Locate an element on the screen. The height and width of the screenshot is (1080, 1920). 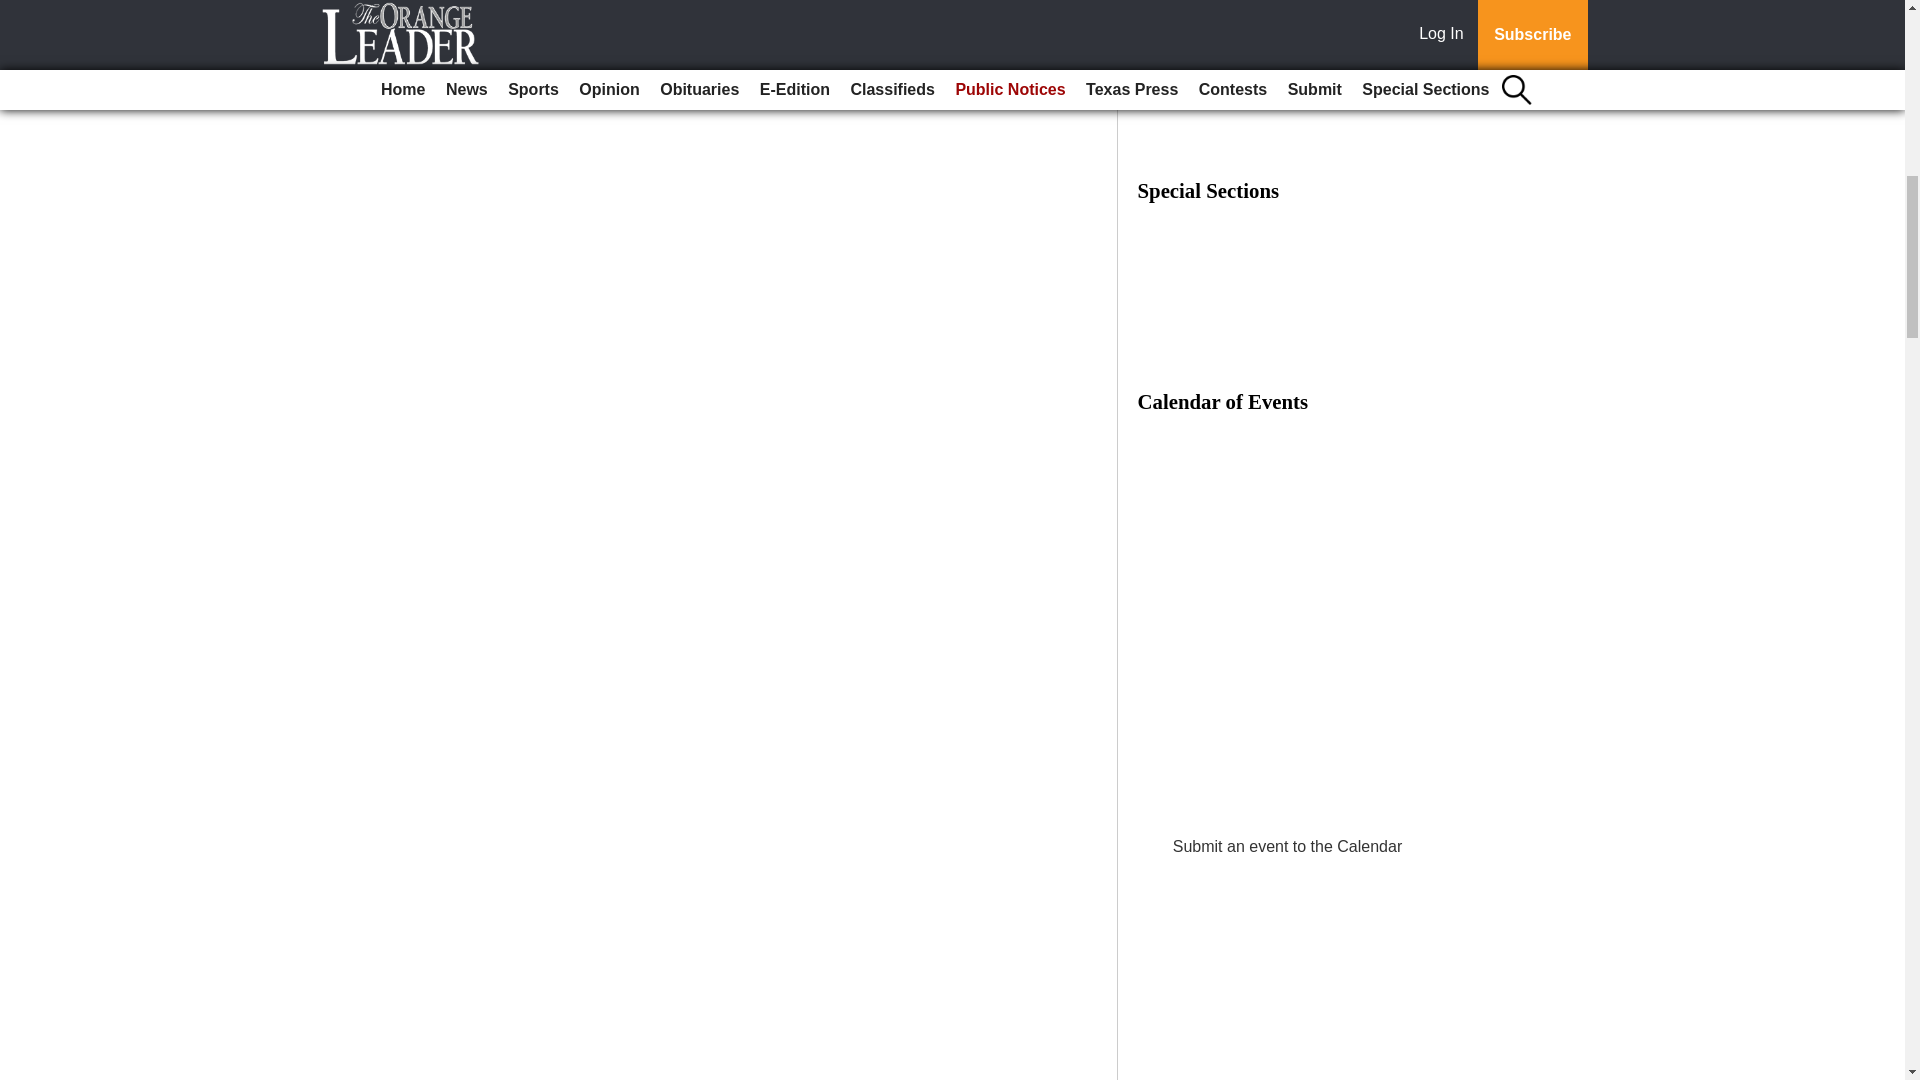
Submit an event to the Calendar is located at coordinates (1287, 846).